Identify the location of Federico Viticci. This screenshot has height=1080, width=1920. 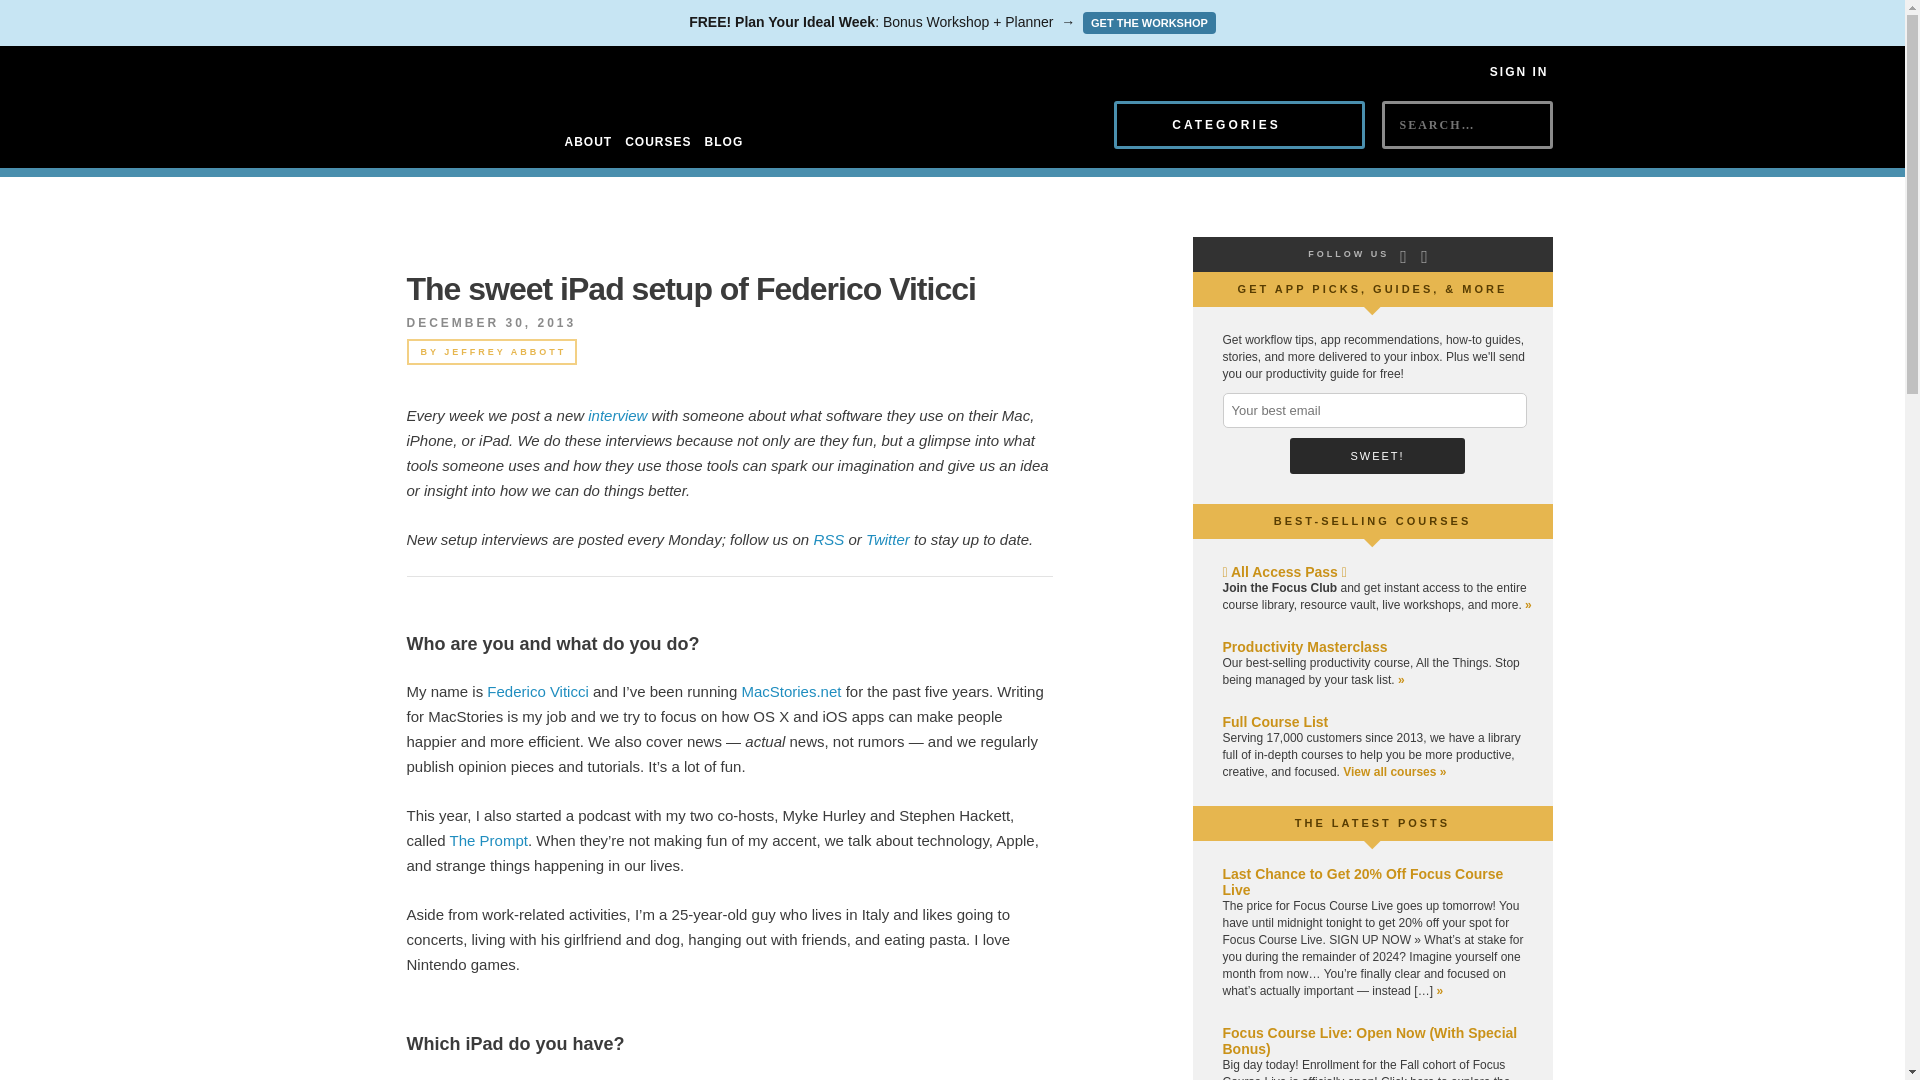
(537, 690).